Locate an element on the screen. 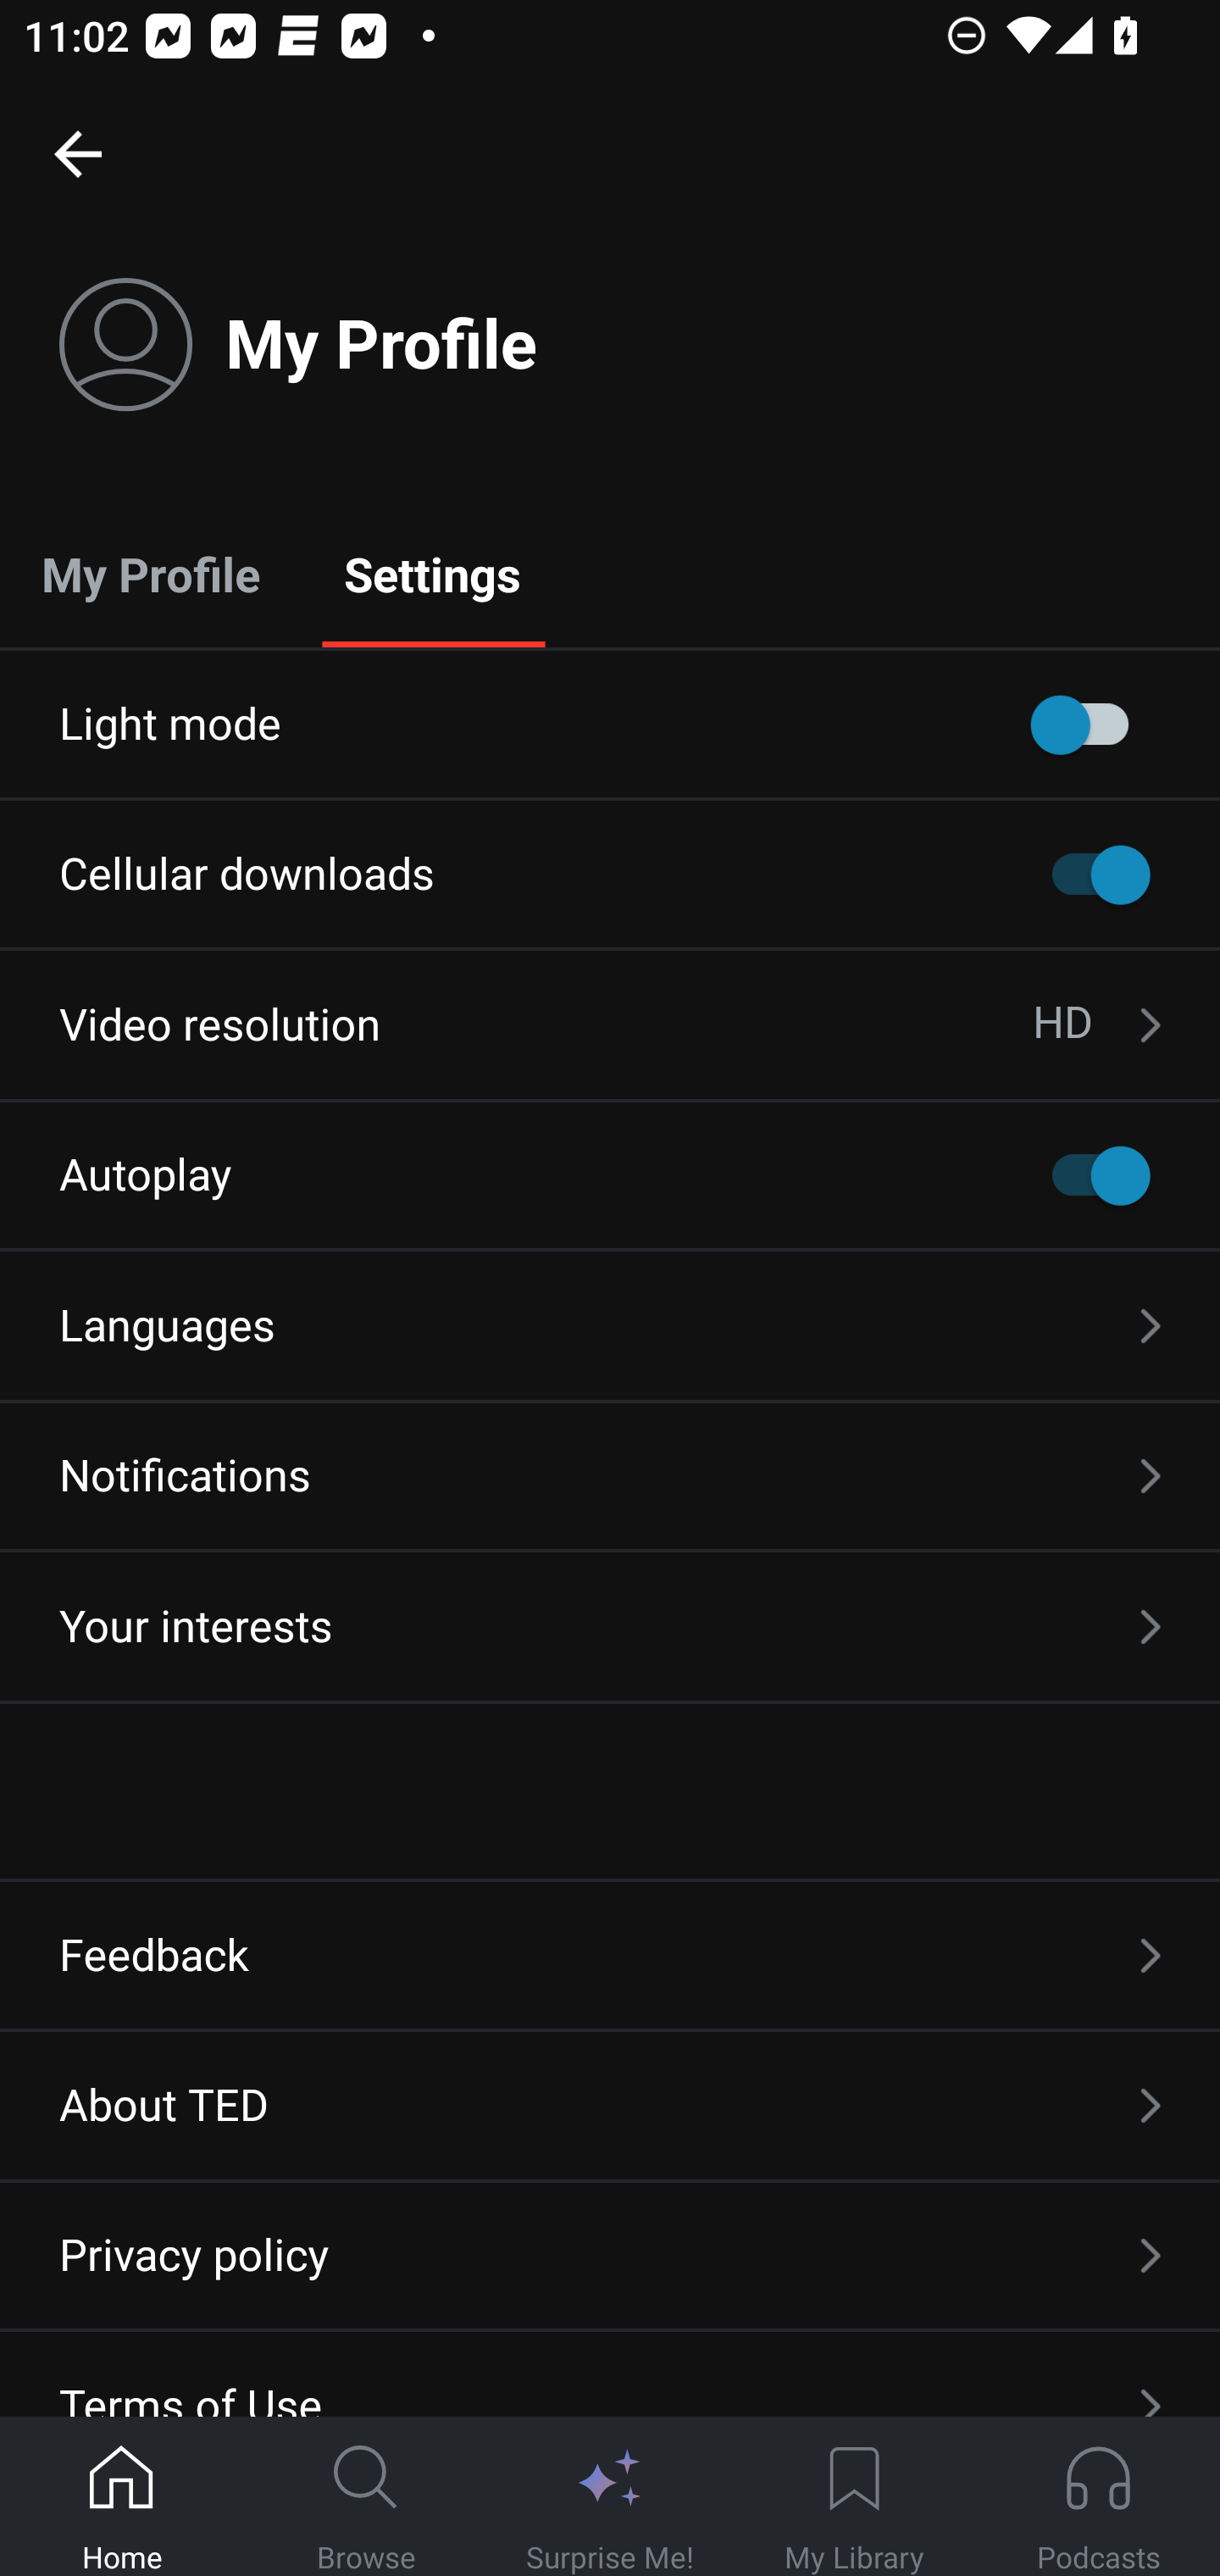 The height and width of the screenshot is (2576, 1220). About TED is located at coordinates (610, 2105).